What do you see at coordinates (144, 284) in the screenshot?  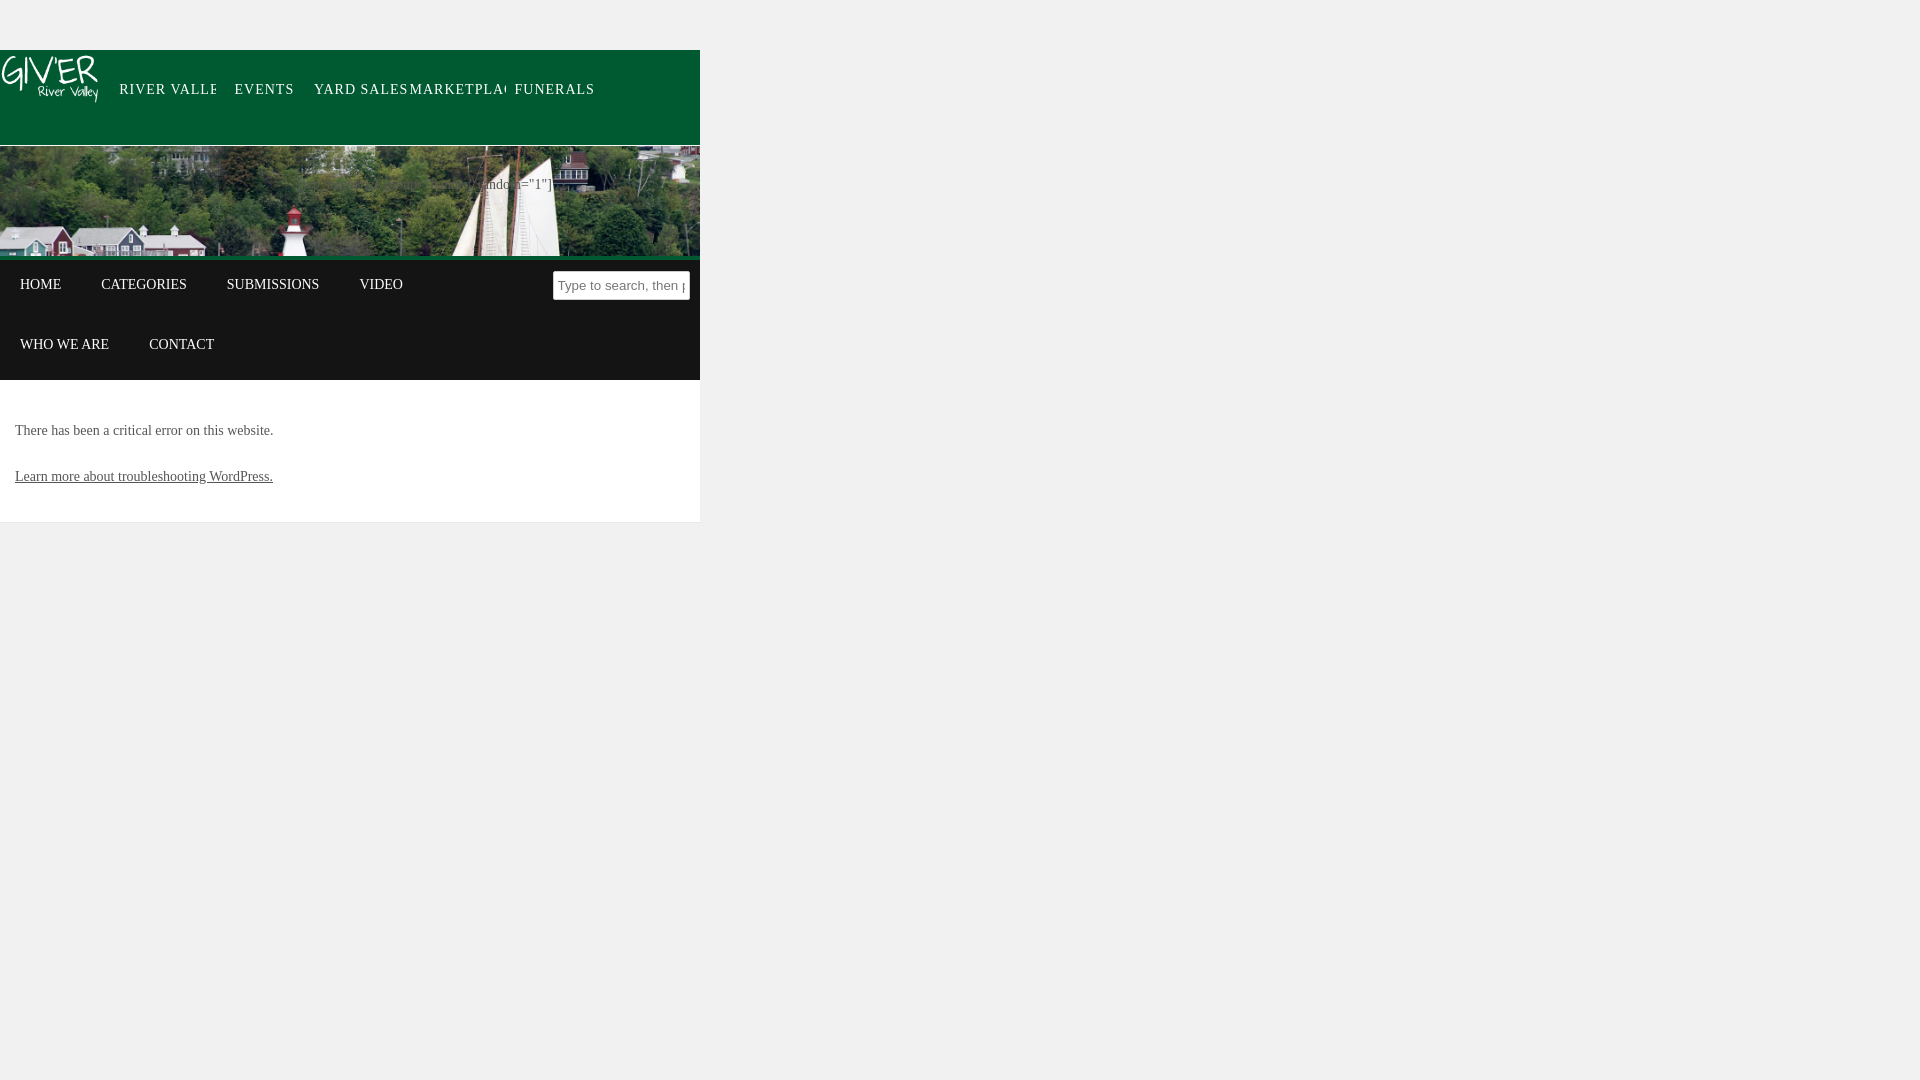 I see `CATEGORIES` at bounding box center [144, 284].